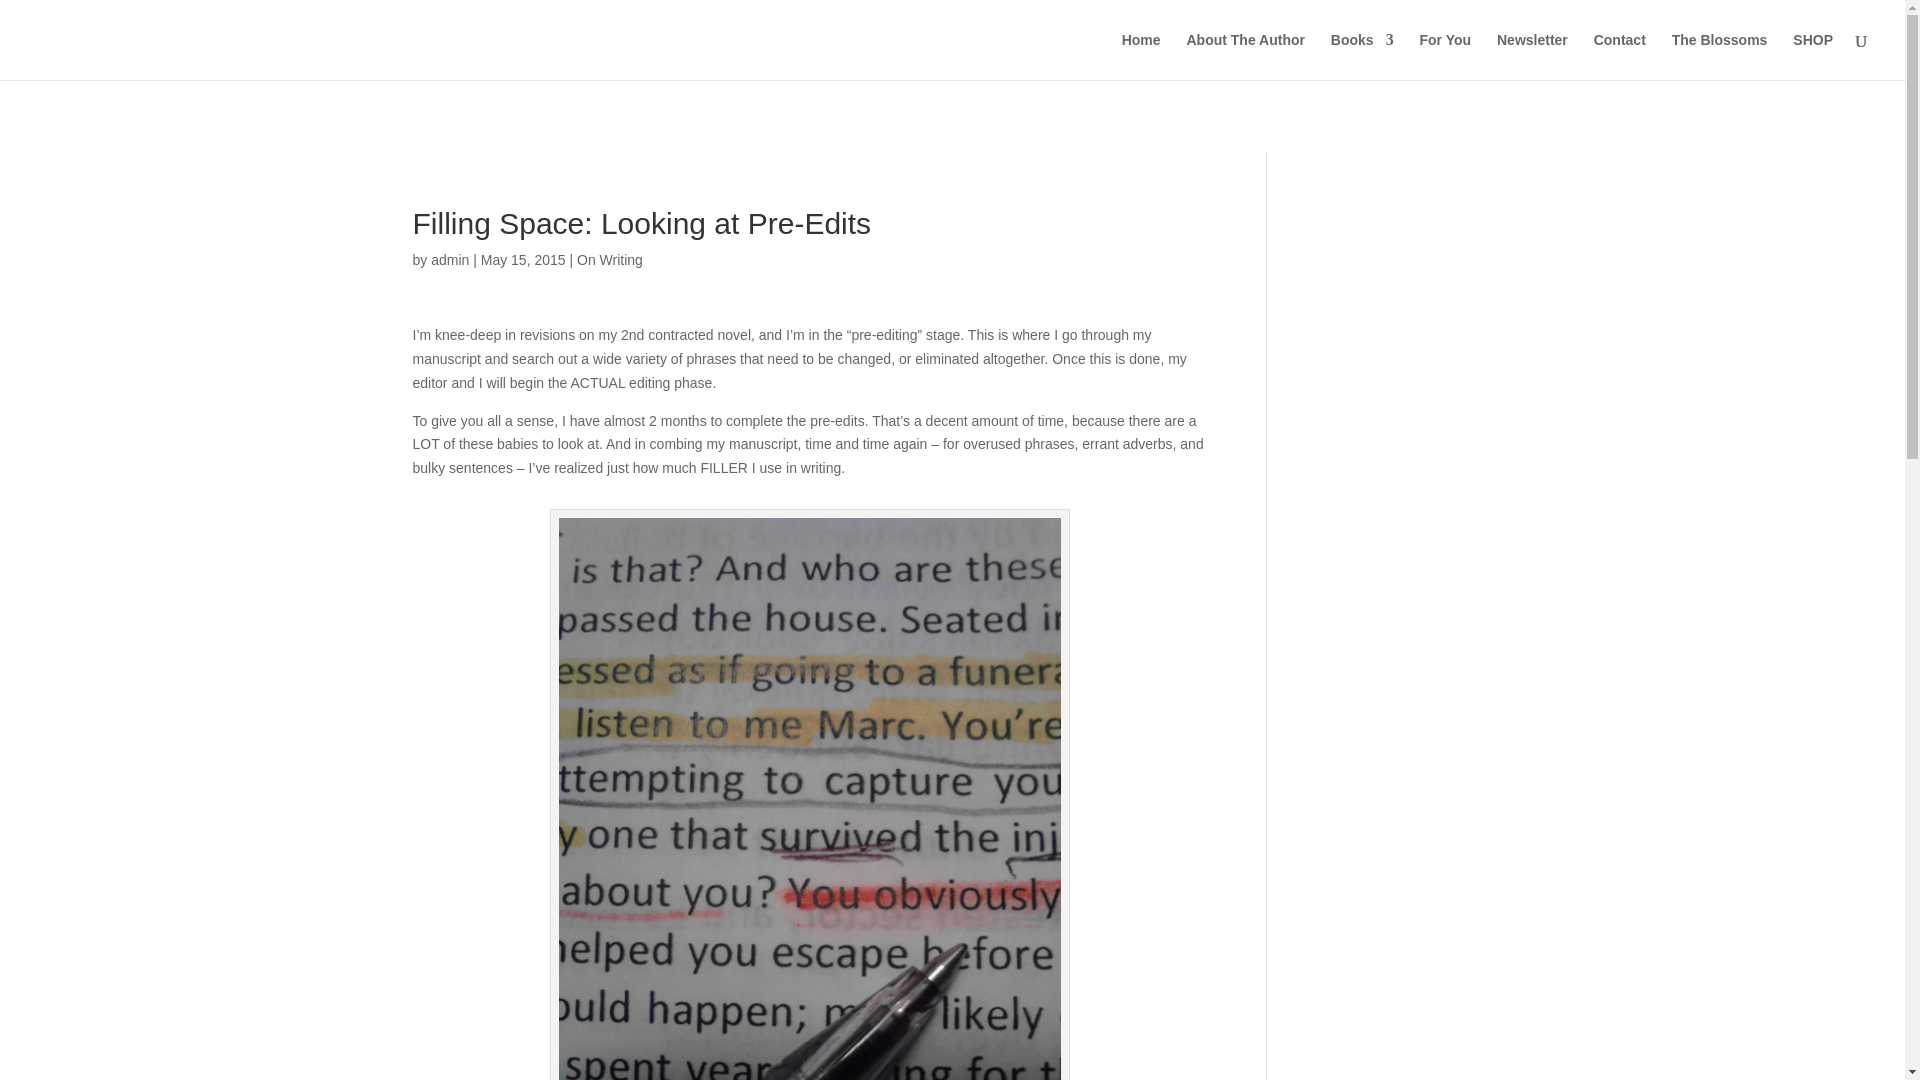 The image size is (1920, 1080). I want to click on Books, so click(1362, 56).